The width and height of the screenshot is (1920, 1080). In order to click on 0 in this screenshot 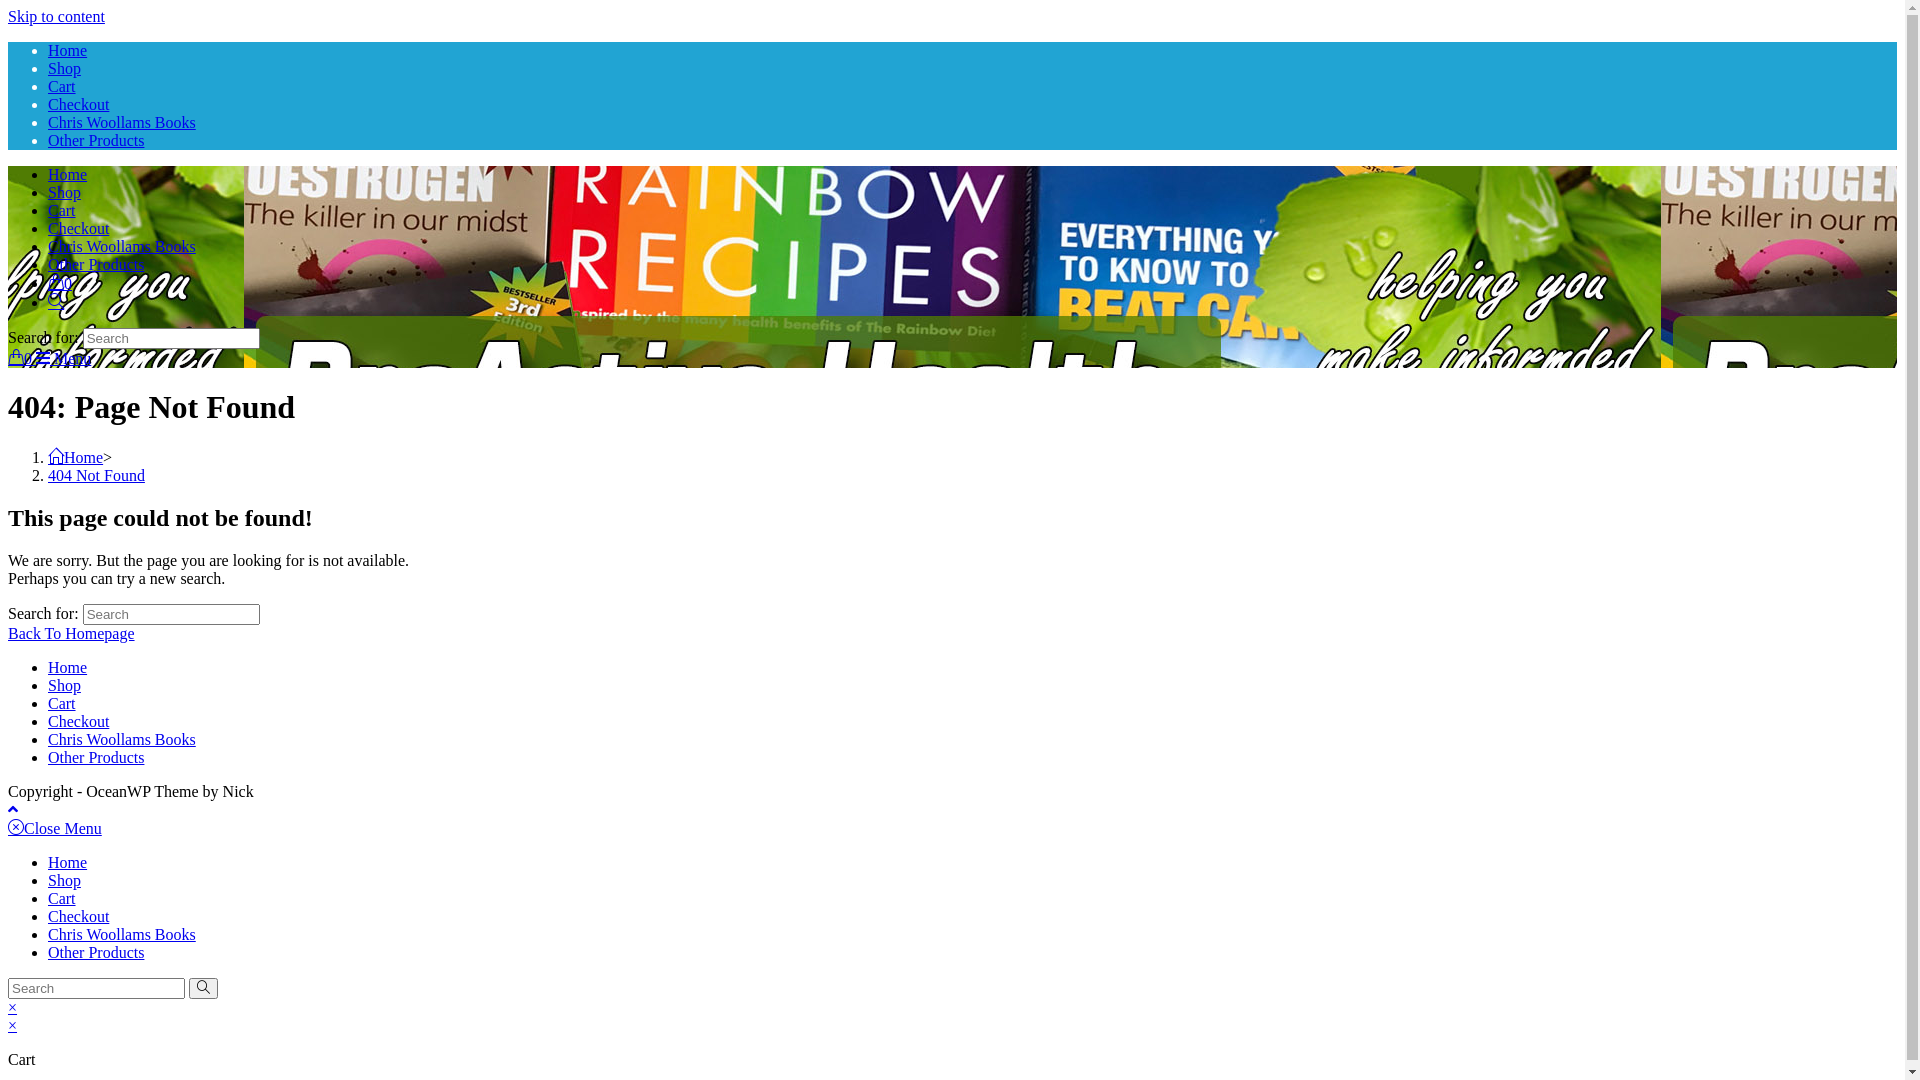, I will do `click(22, 358)`.